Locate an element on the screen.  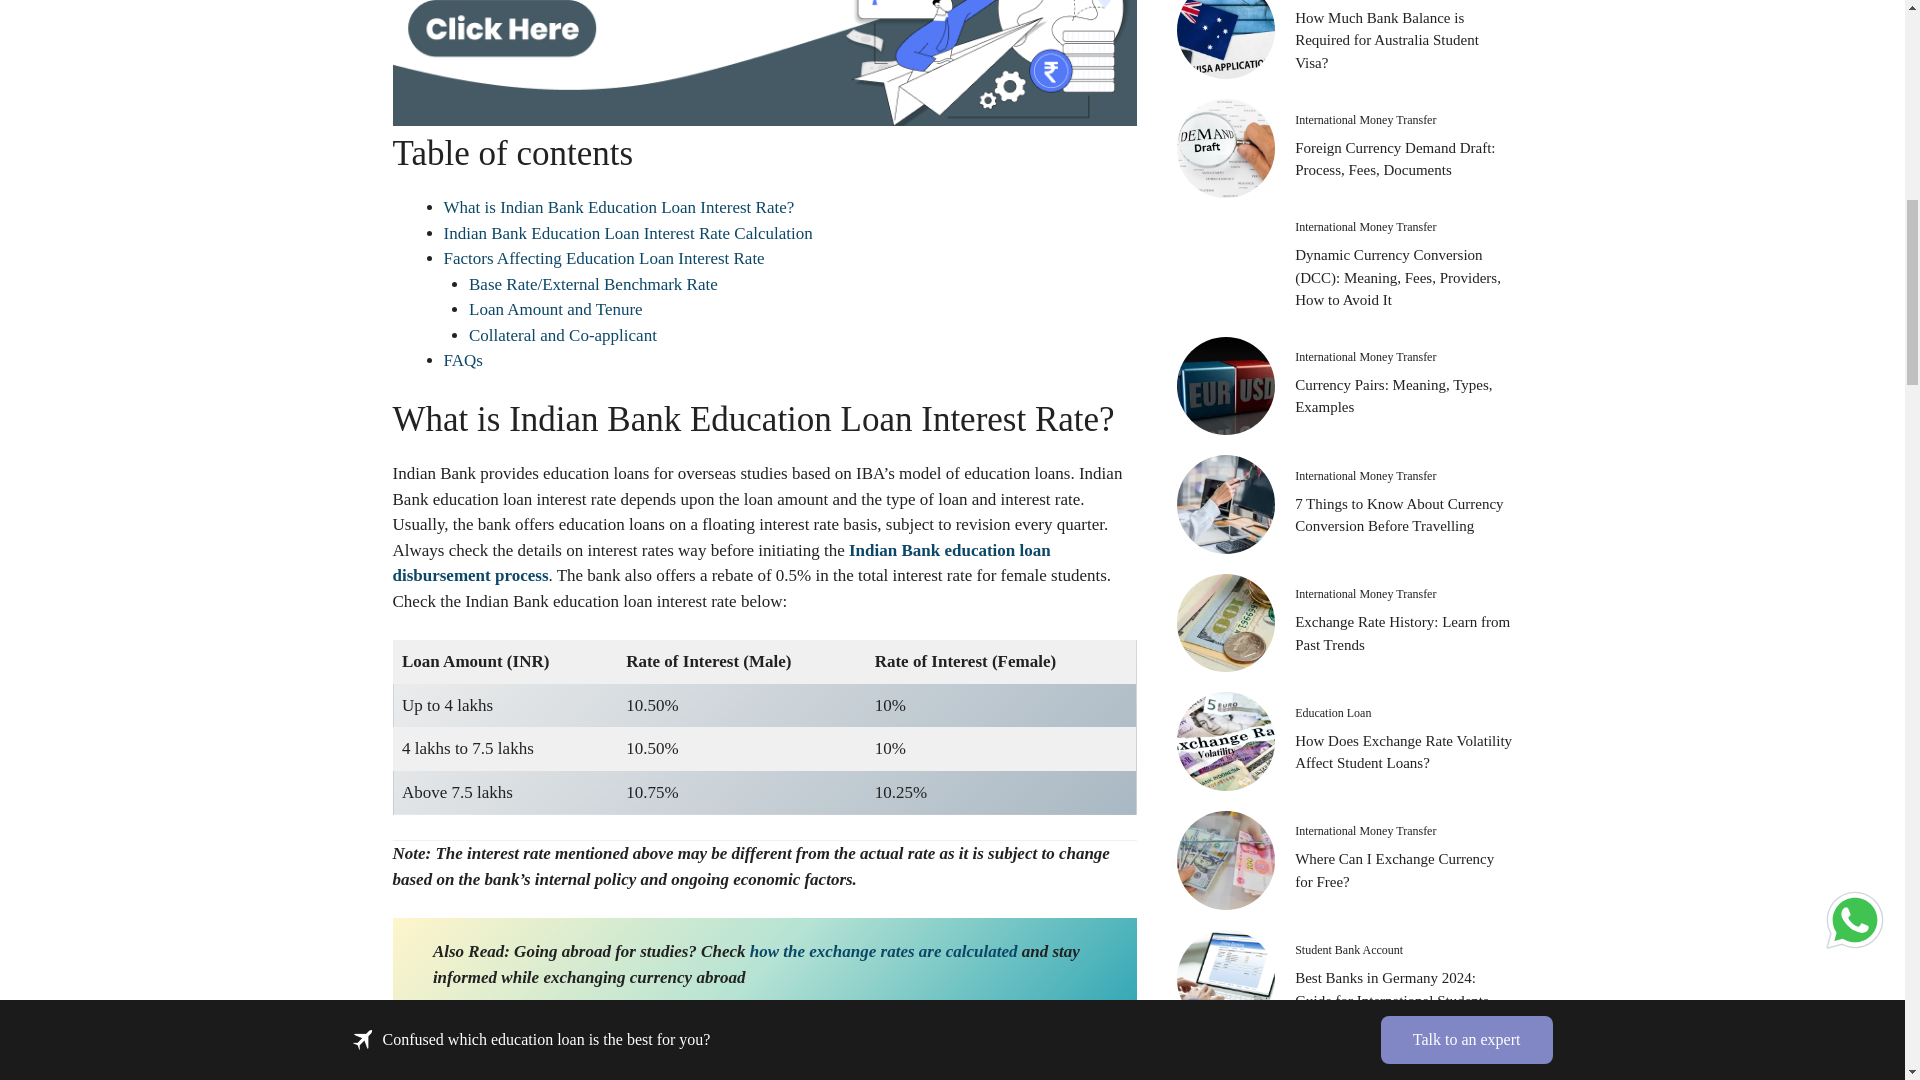
how the exchange rates are calculated is located at coordinates (886, 951).